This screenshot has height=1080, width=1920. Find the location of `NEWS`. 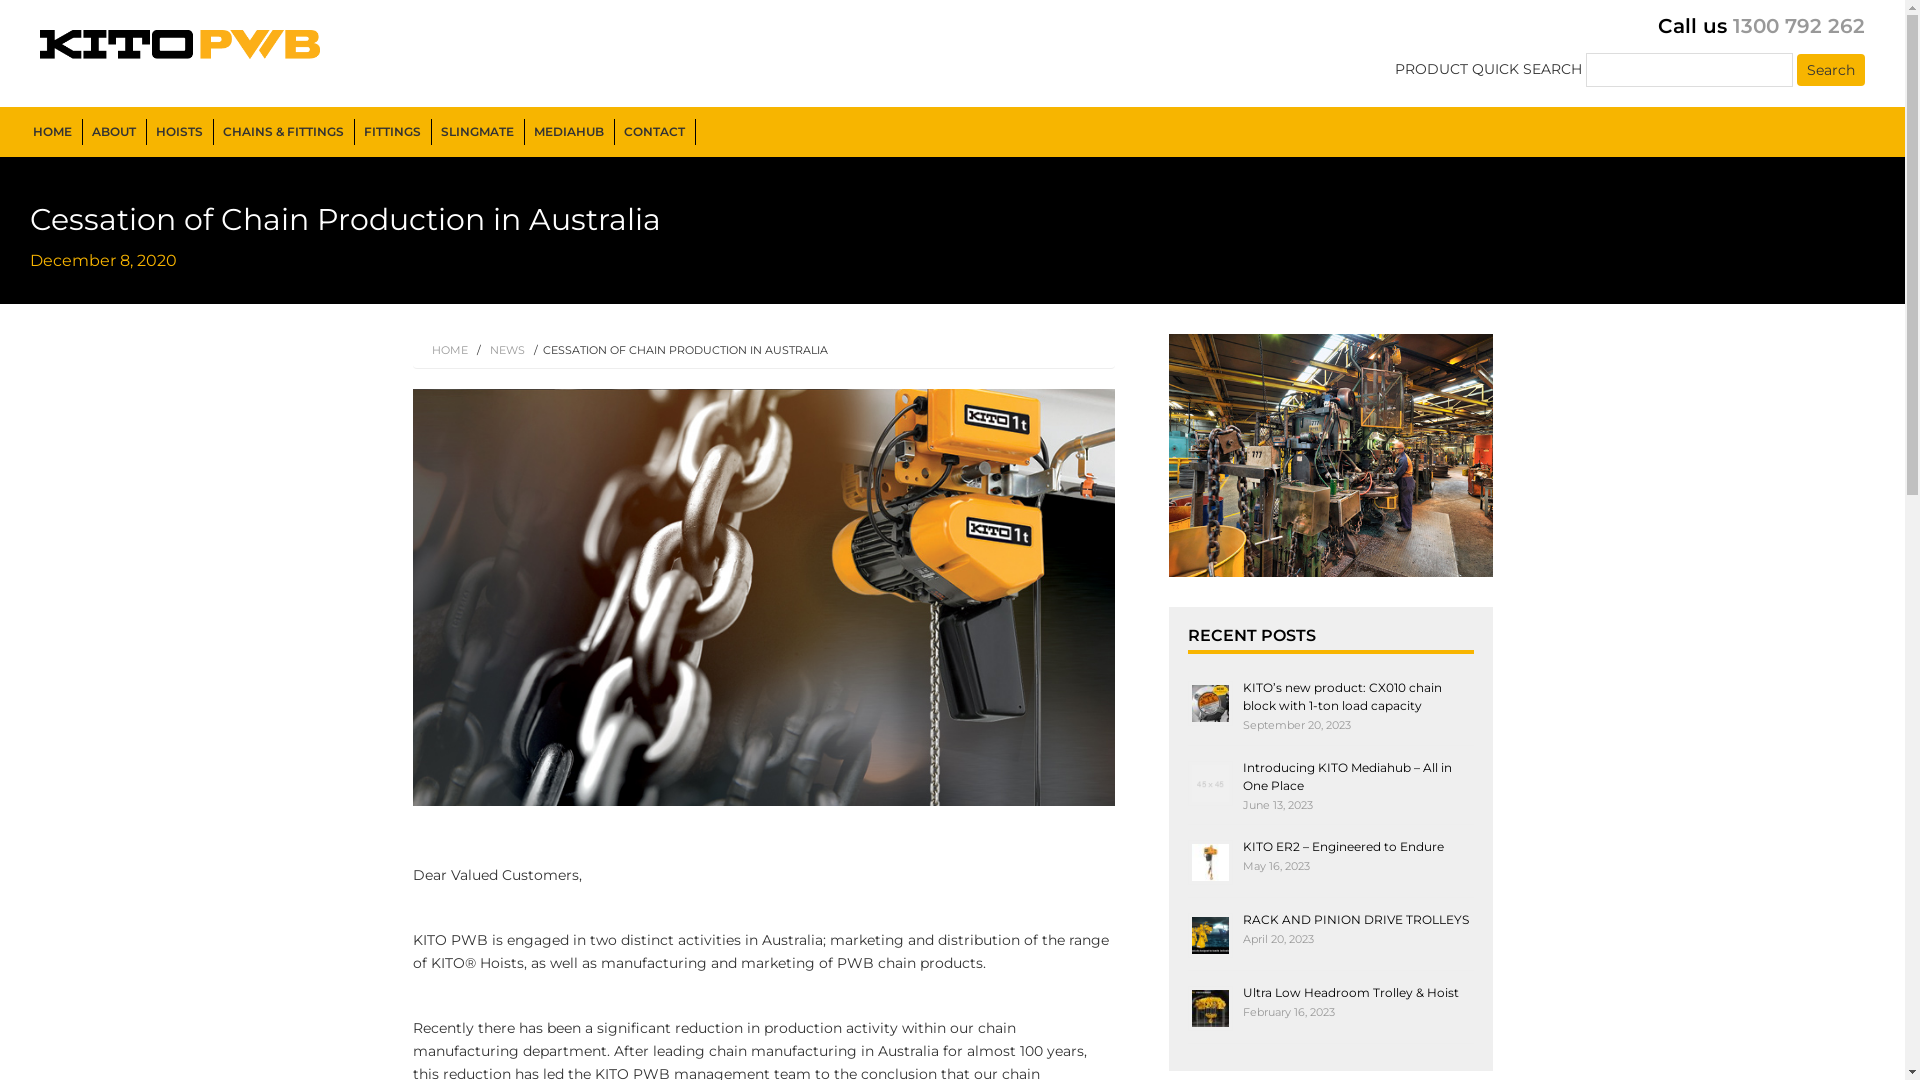

NEWS is located at coordinates (508, 350).